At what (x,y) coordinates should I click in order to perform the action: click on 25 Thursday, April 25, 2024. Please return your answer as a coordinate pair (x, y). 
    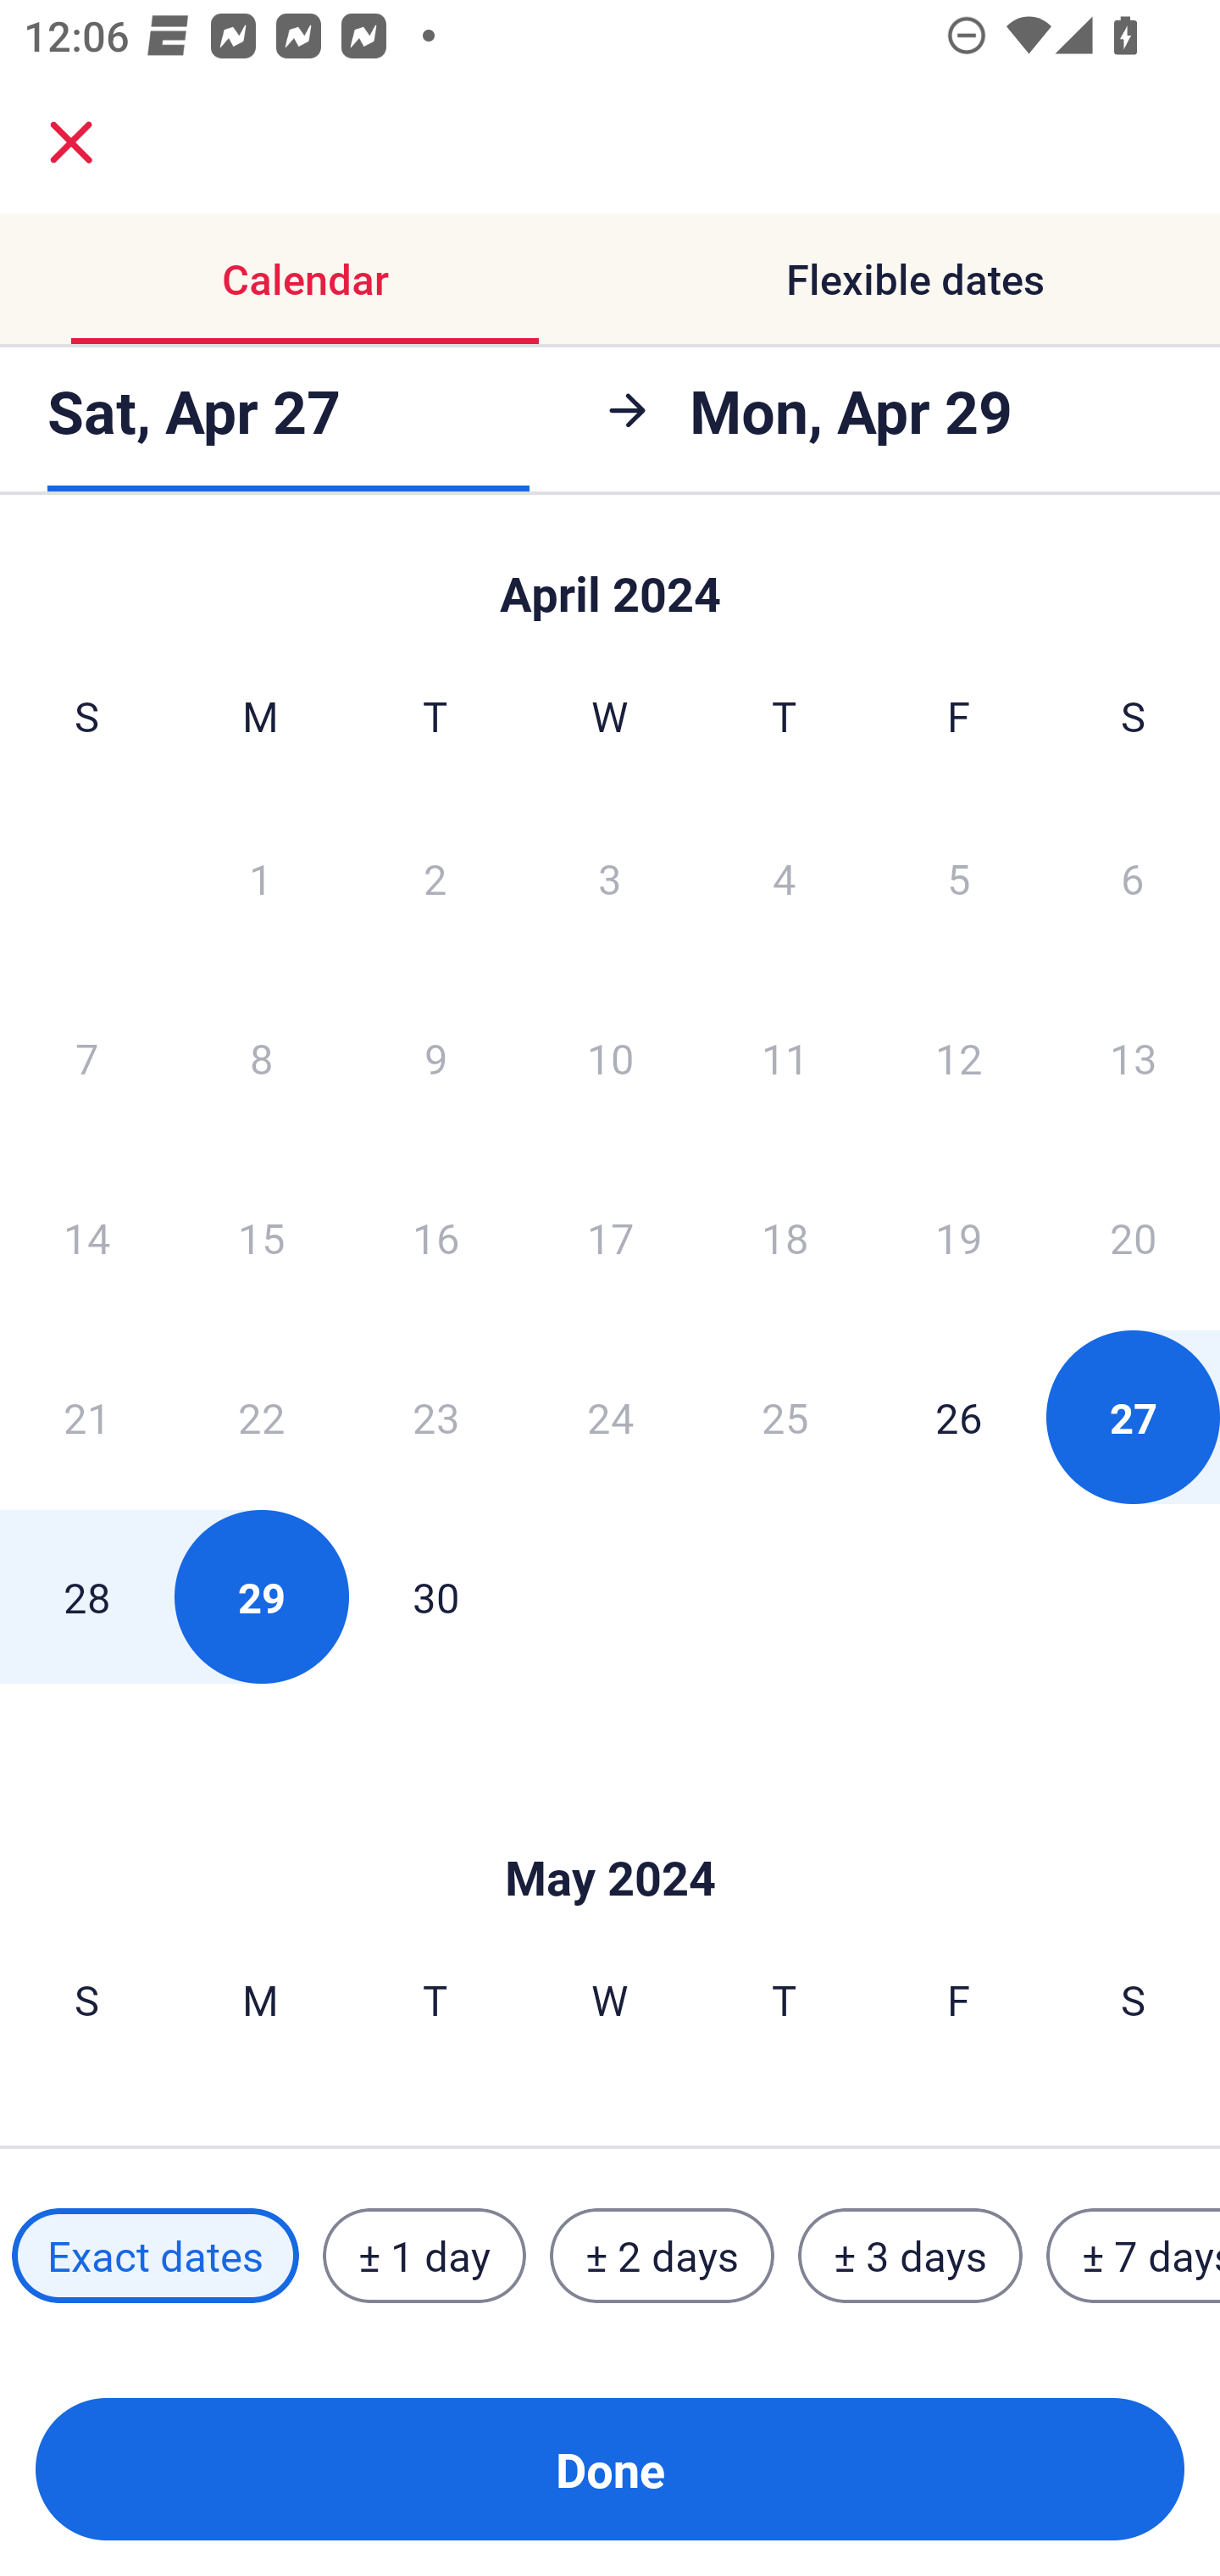
    Looking at the image, I should click on (785, 1417).